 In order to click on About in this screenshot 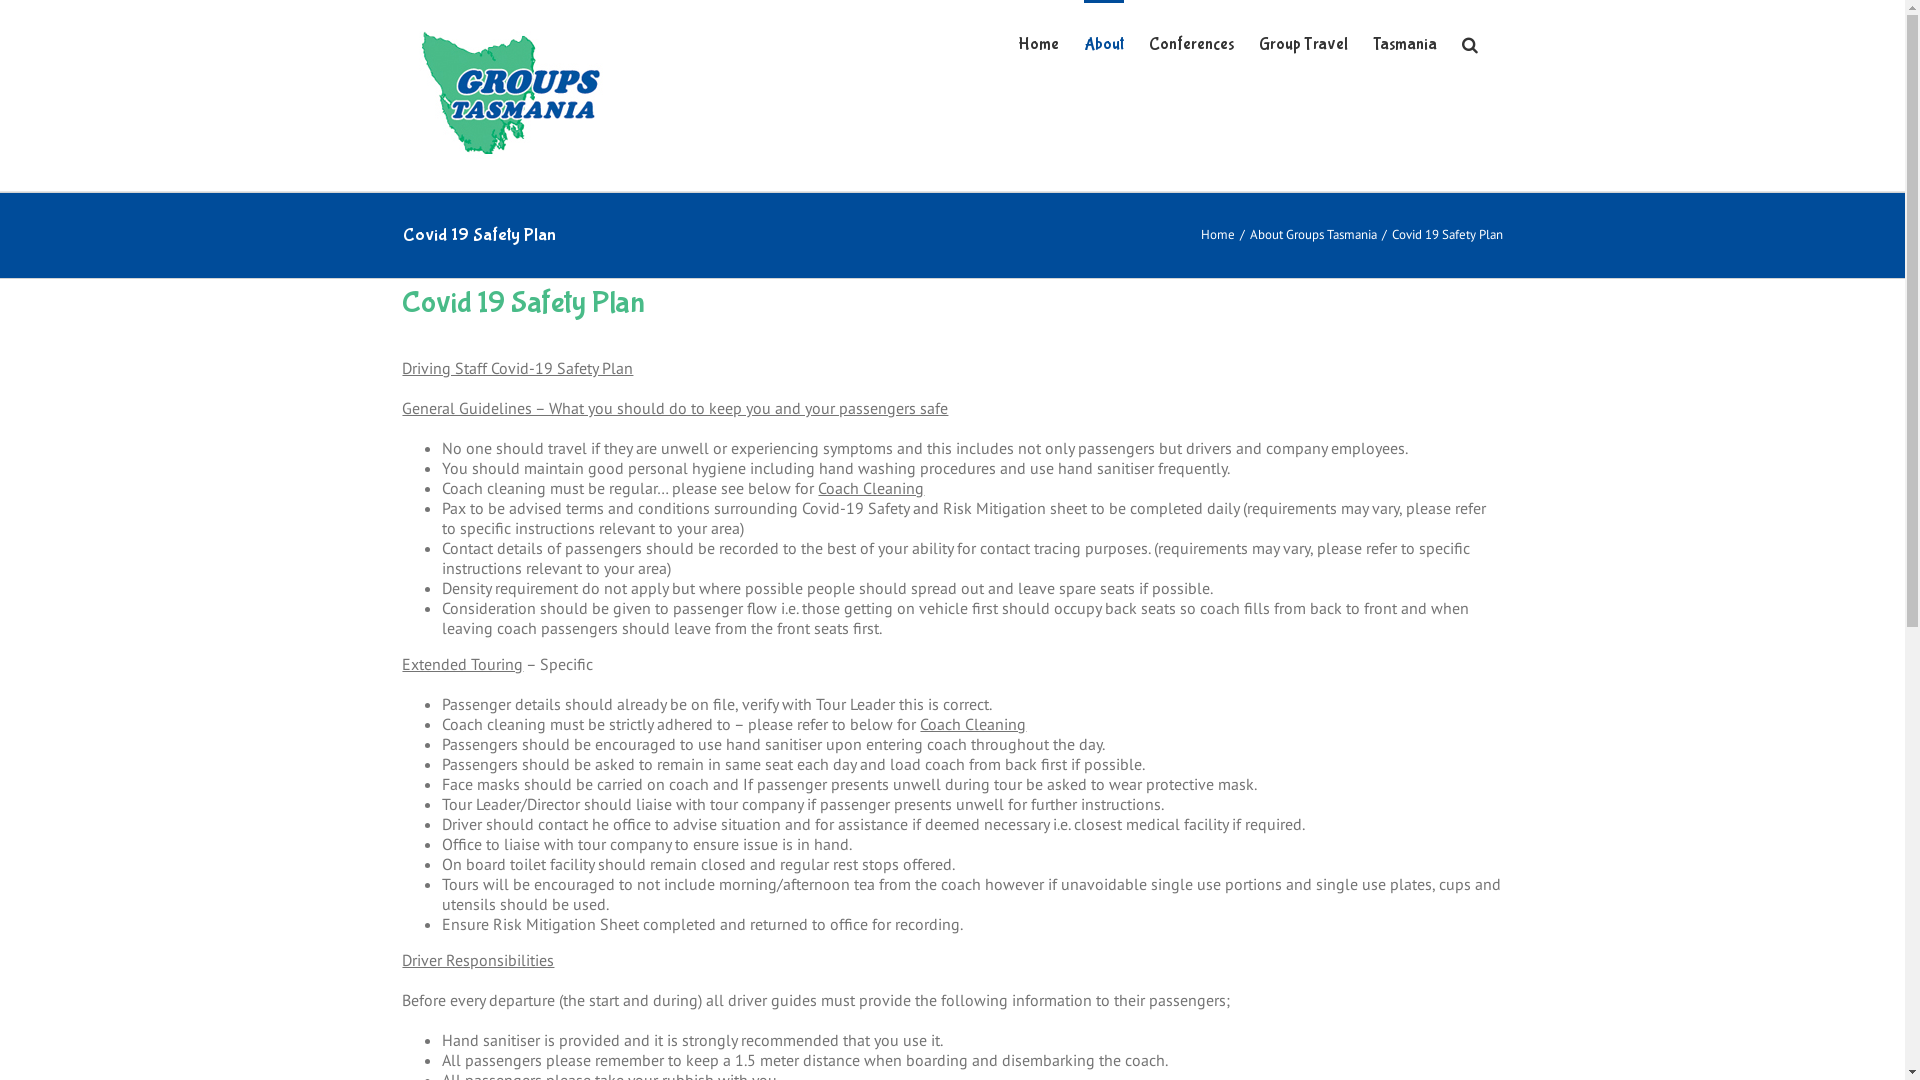, I will do `click(1104, 43)`.